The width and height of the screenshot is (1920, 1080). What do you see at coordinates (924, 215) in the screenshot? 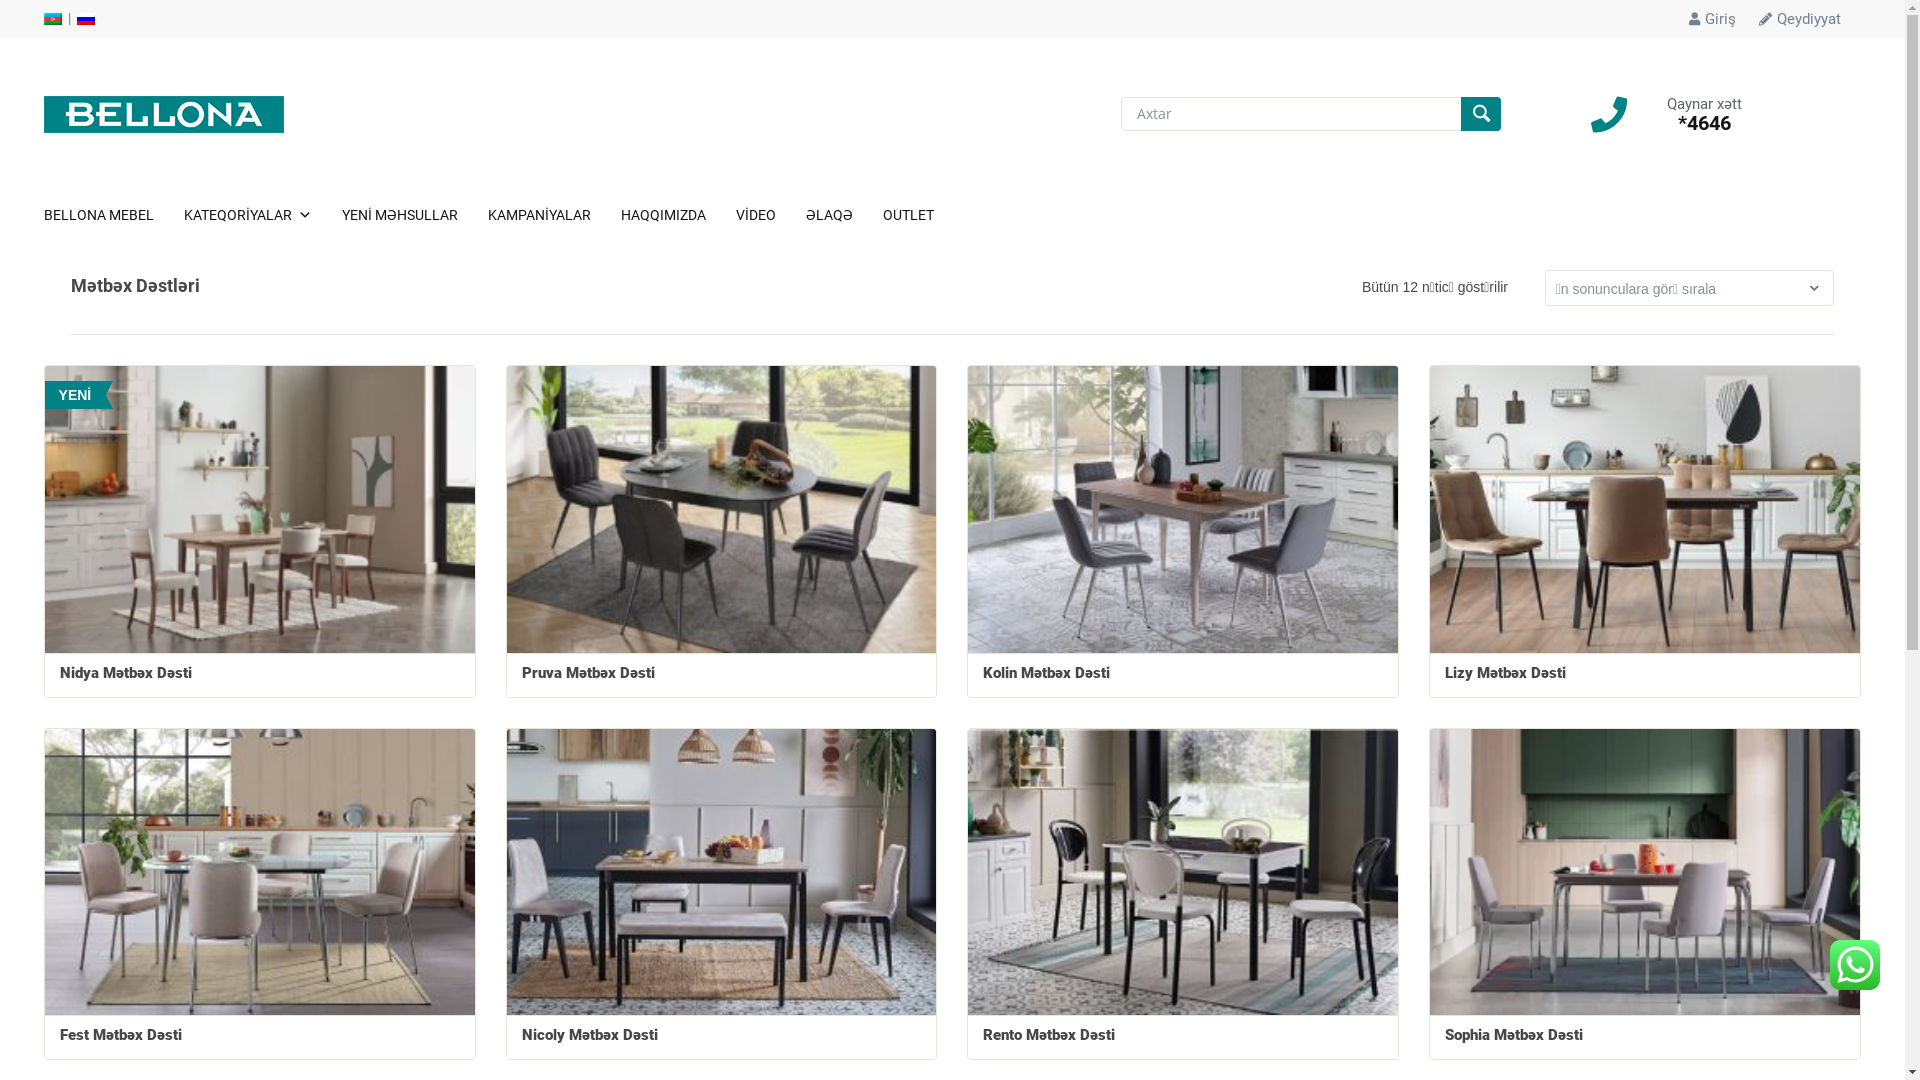
I see `OUTLET` at bounding box center [924, 215].